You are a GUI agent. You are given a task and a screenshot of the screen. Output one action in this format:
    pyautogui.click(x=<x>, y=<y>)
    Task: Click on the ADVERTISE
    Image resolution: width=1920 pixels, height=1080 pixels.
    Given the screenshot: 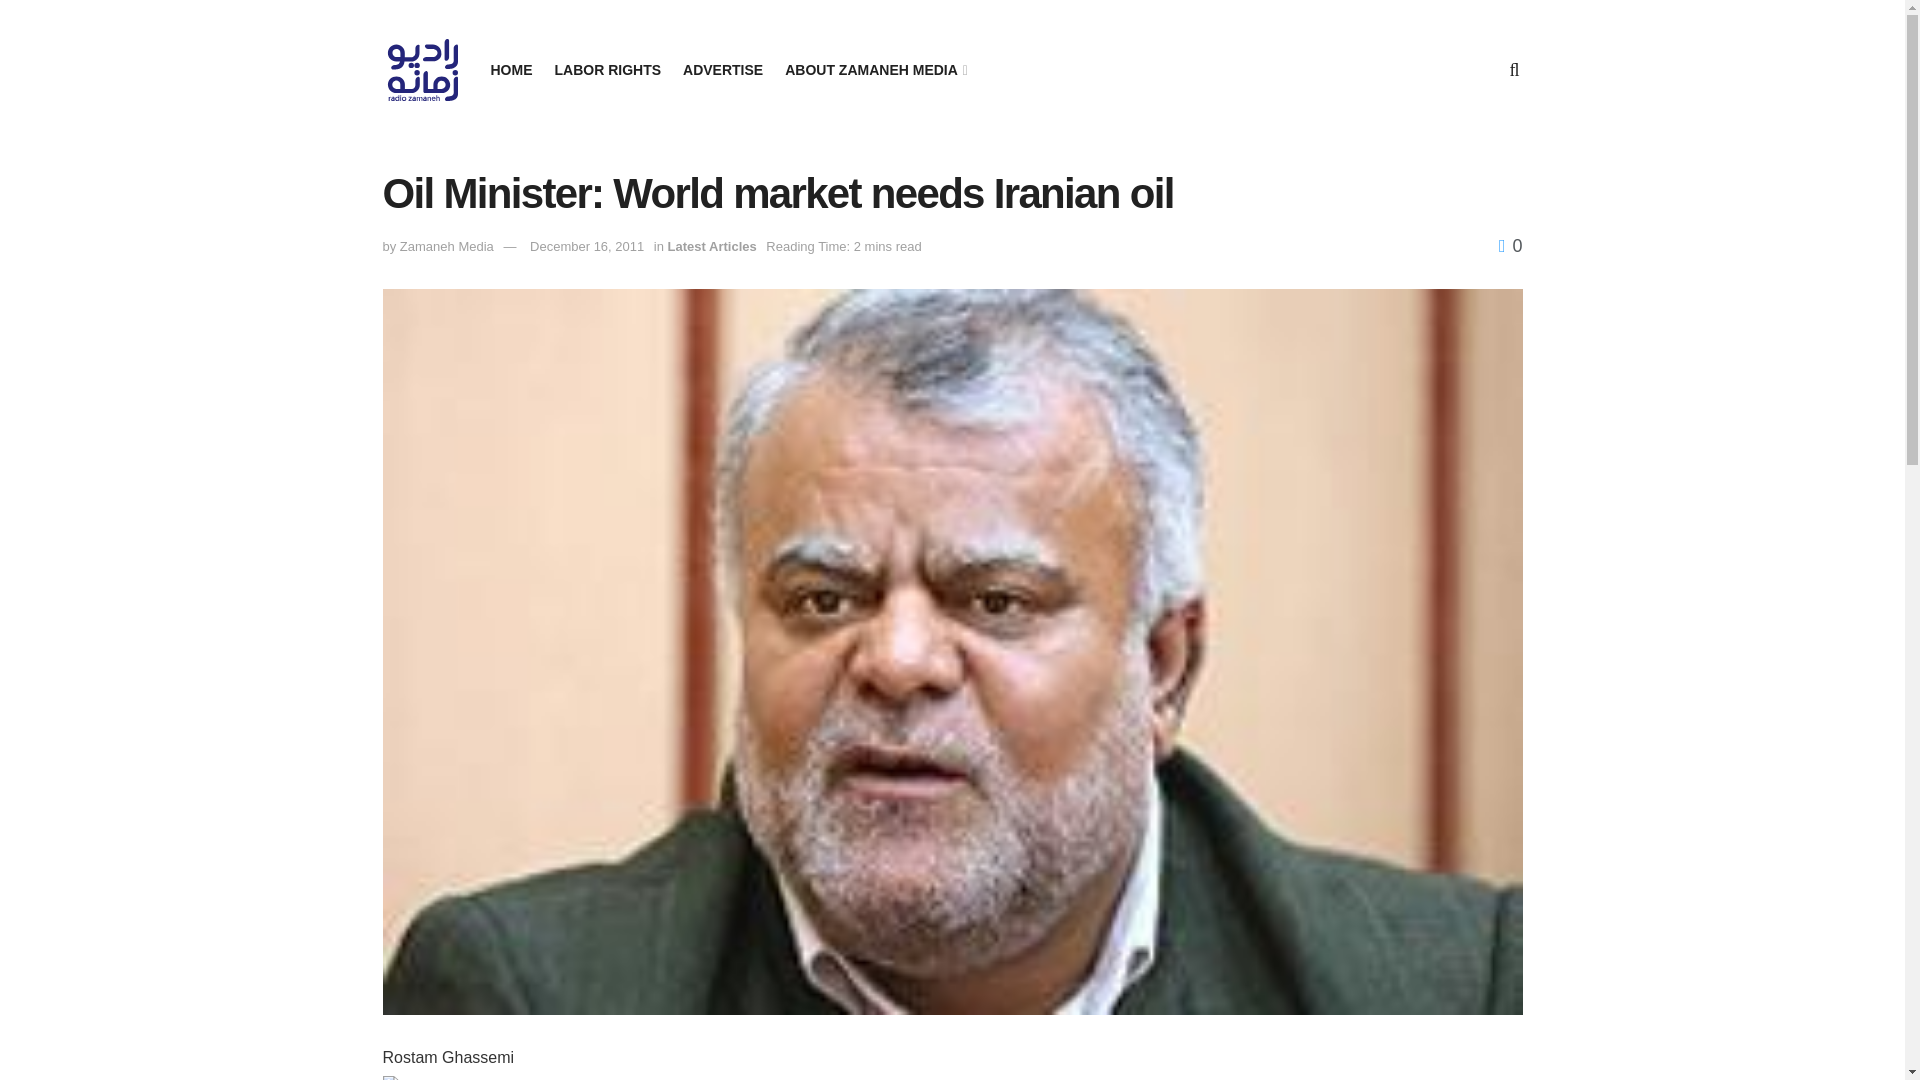 What is the action you would take?
    pyautogui.click(x=722, y=70)
    